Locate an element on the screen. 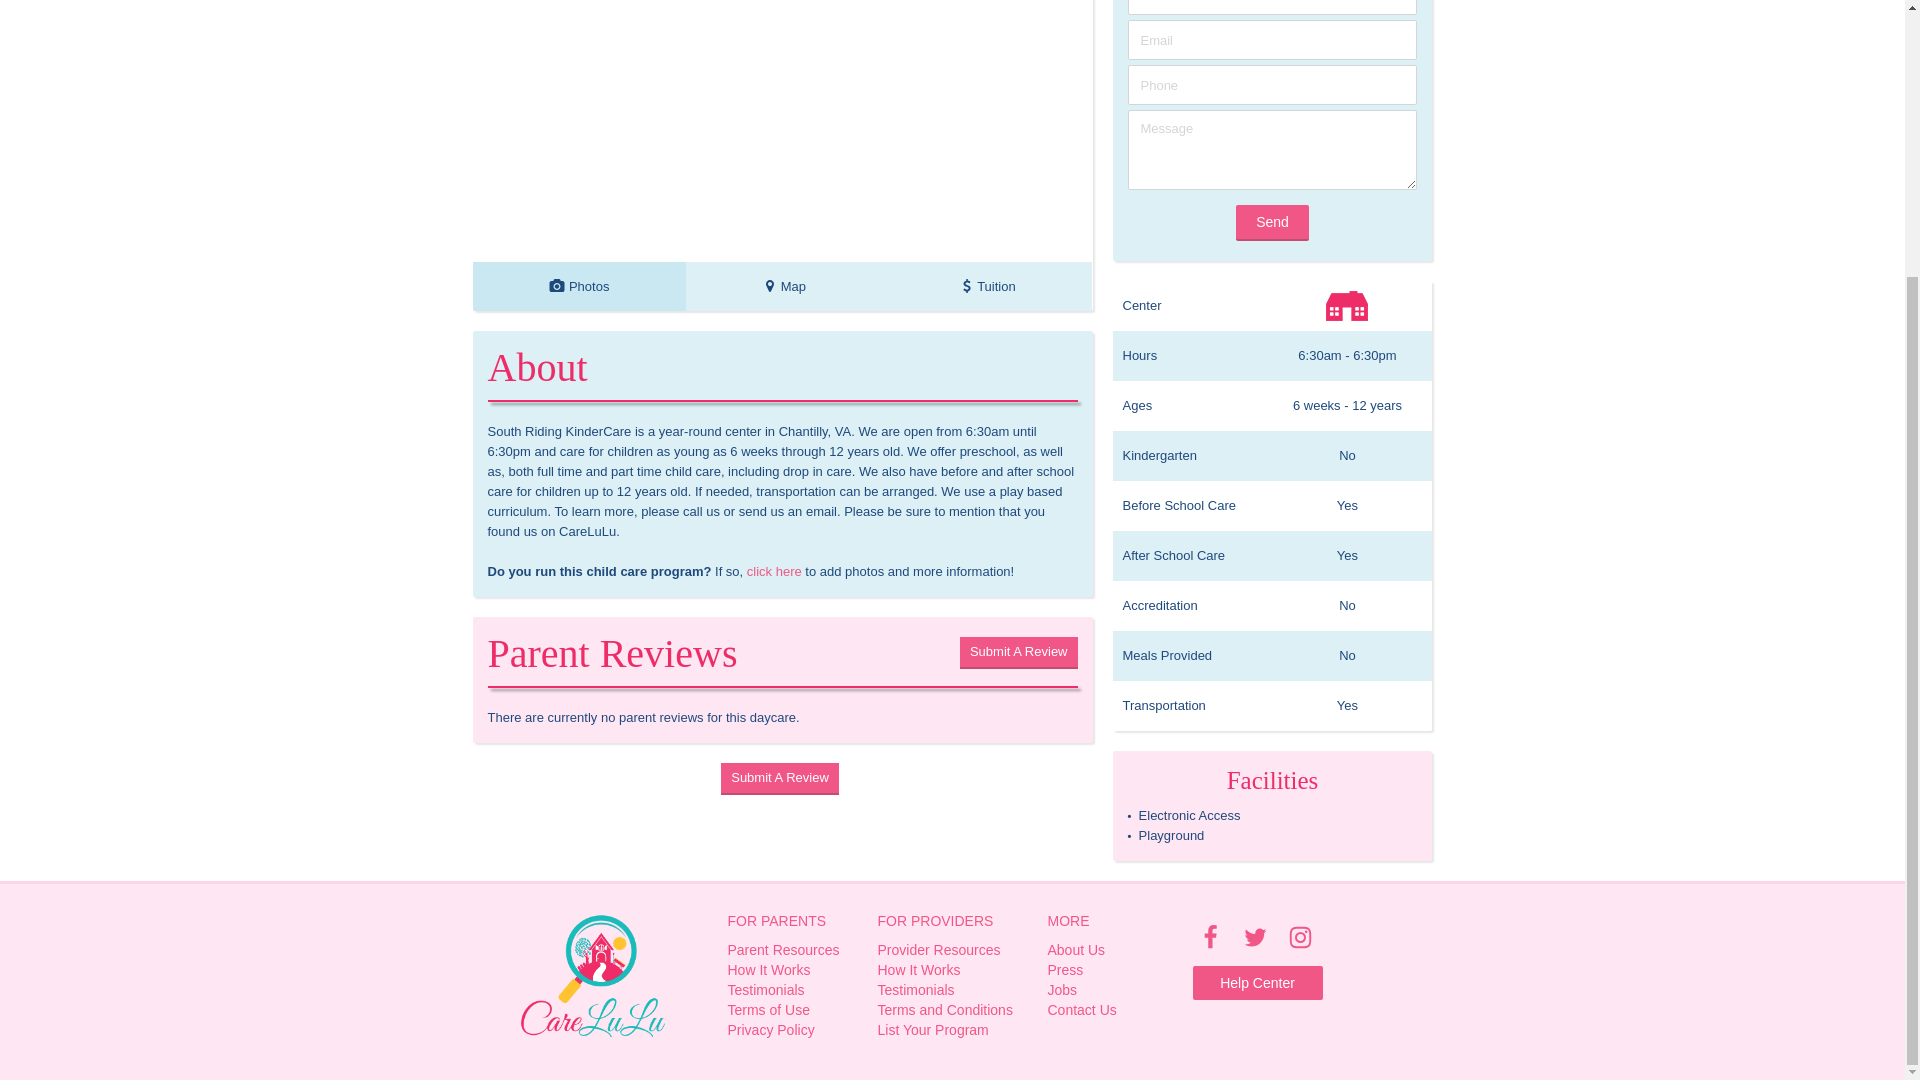 The width and height of the screenshot is (1920, 1080). About Us is located at coordinates (1018, 652).